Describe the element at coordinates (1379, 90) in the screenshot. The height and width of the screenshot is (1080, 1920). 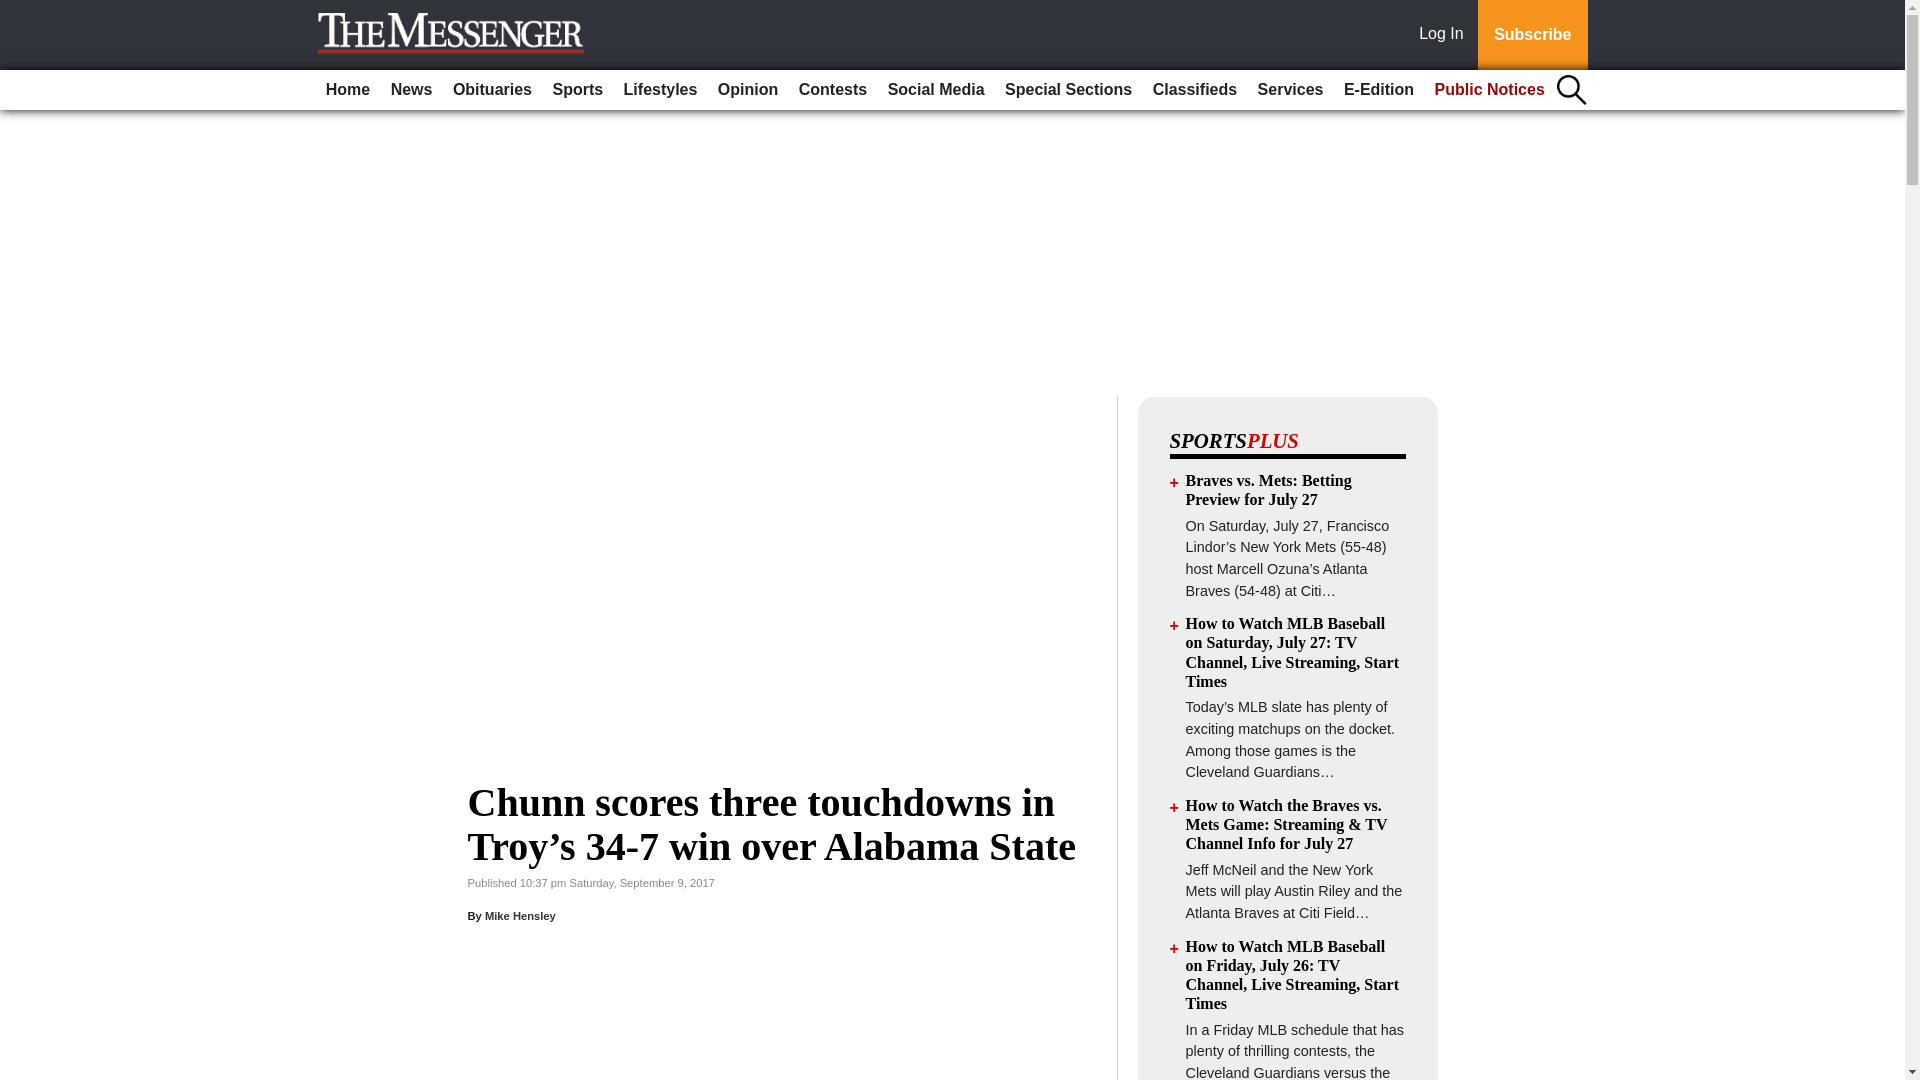
I see `E-Edition` at that location.